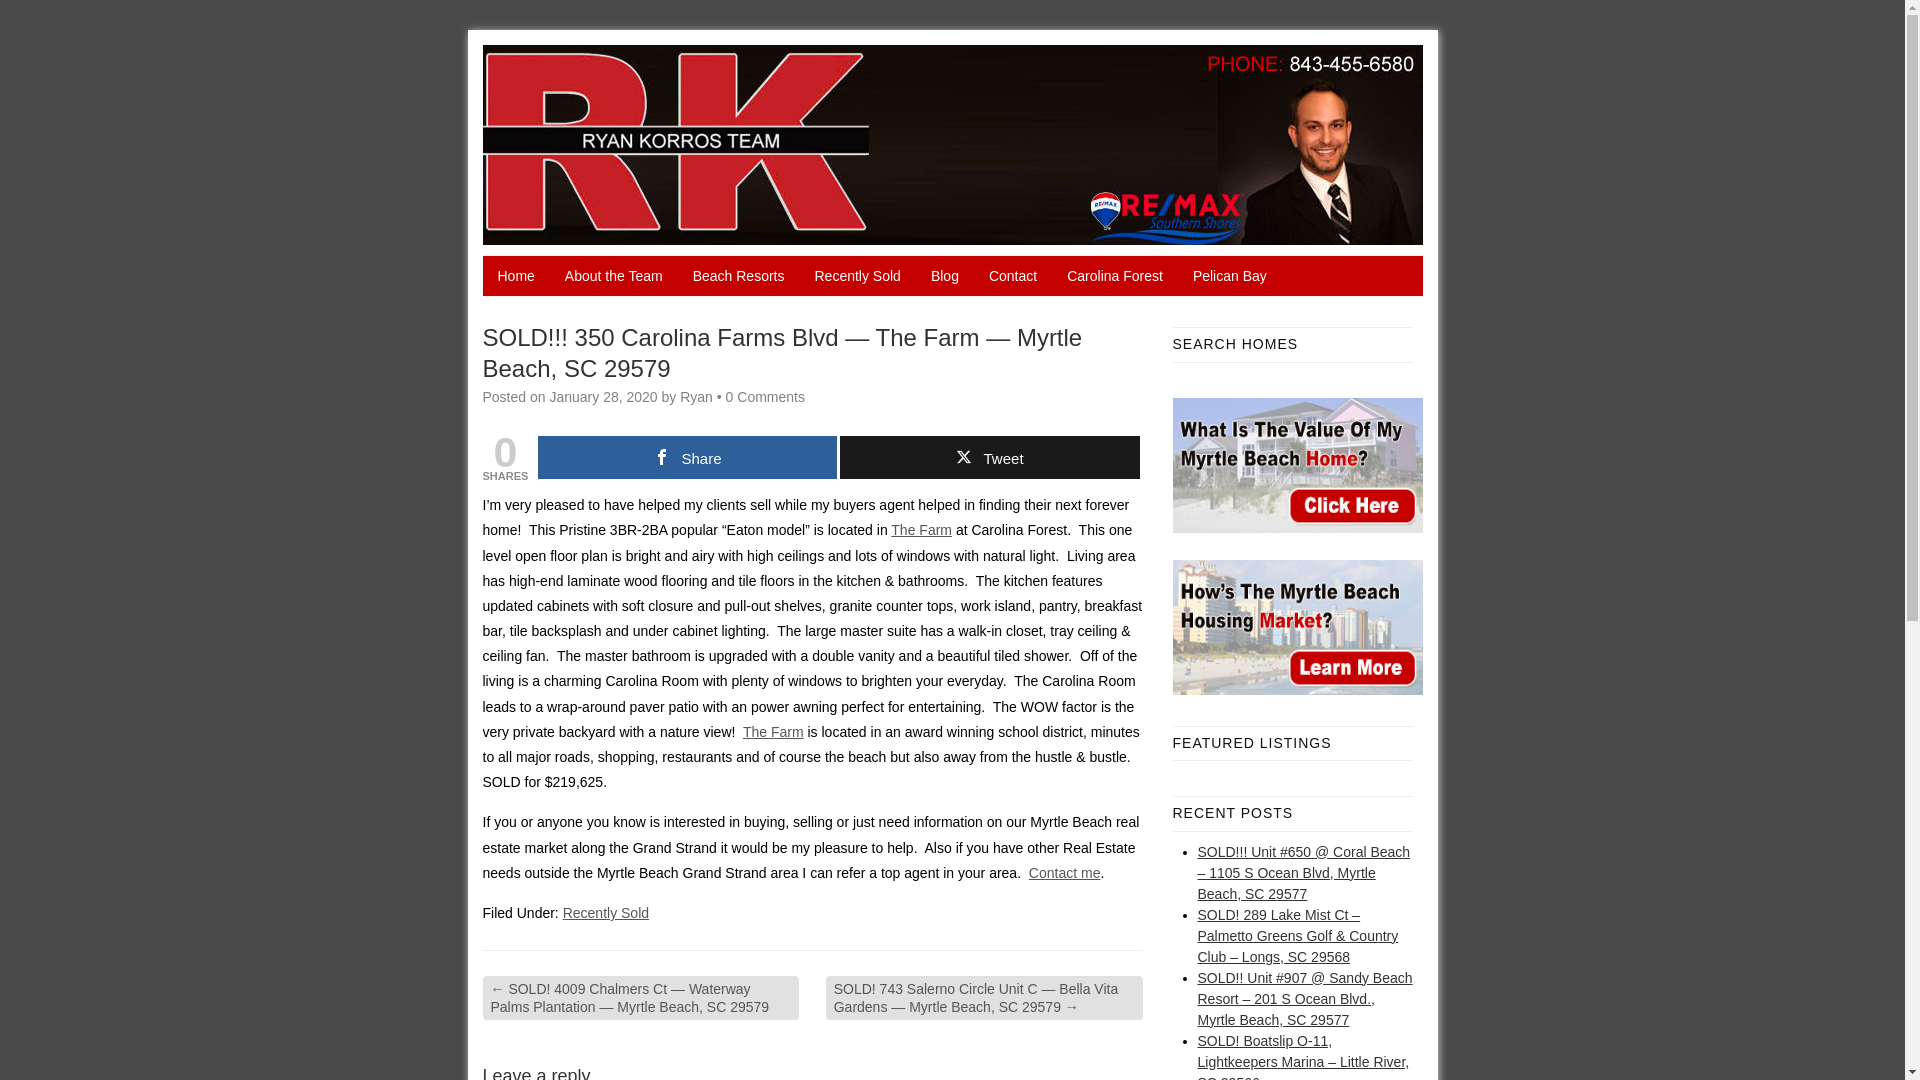 The image size is (1920, 1080). Describe the element at coordinates (613, 275) in the screenshot. I see `About the Team` at that location.